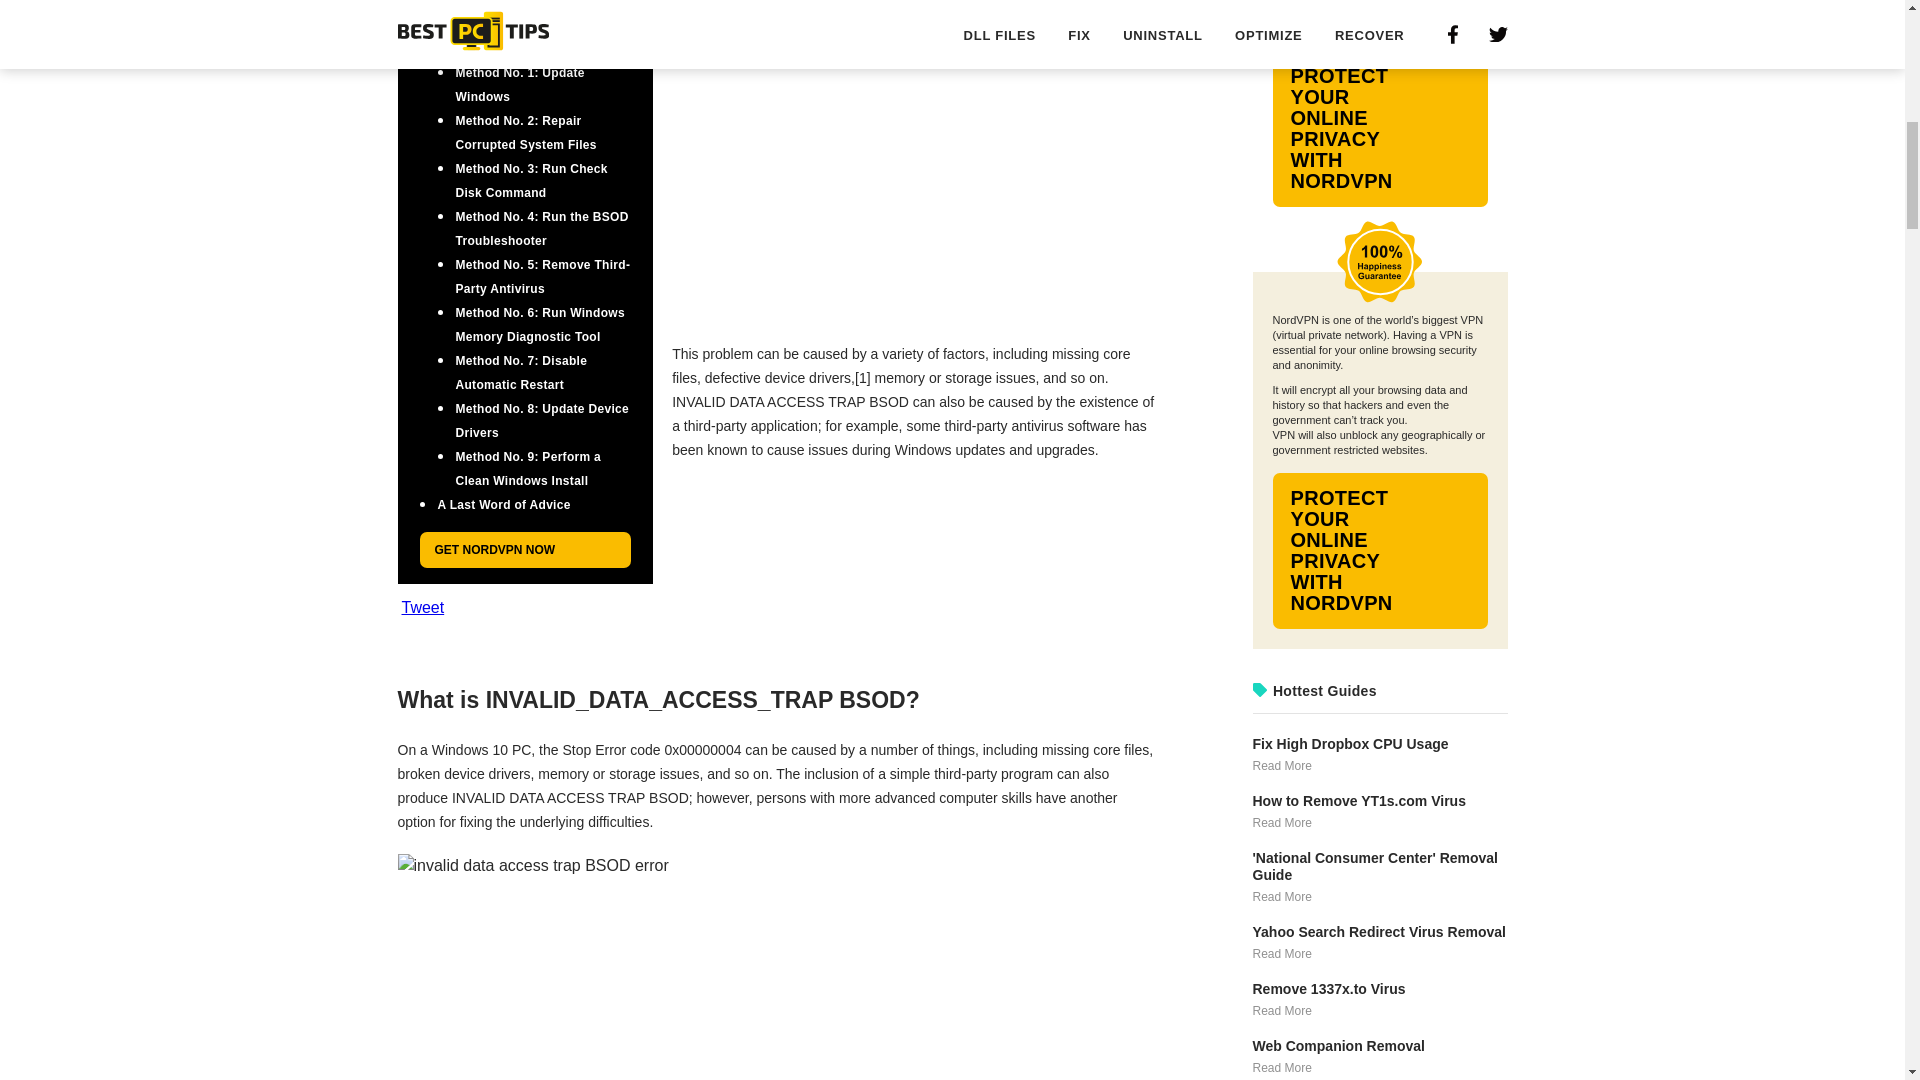 The width and height of the screenshot is (1920, 1080). What do you see at coordinates (529, 469) in the screenshot?
I see `Method No. 9: Perform a Clean Windows Install` at bounding box center [529, 469].